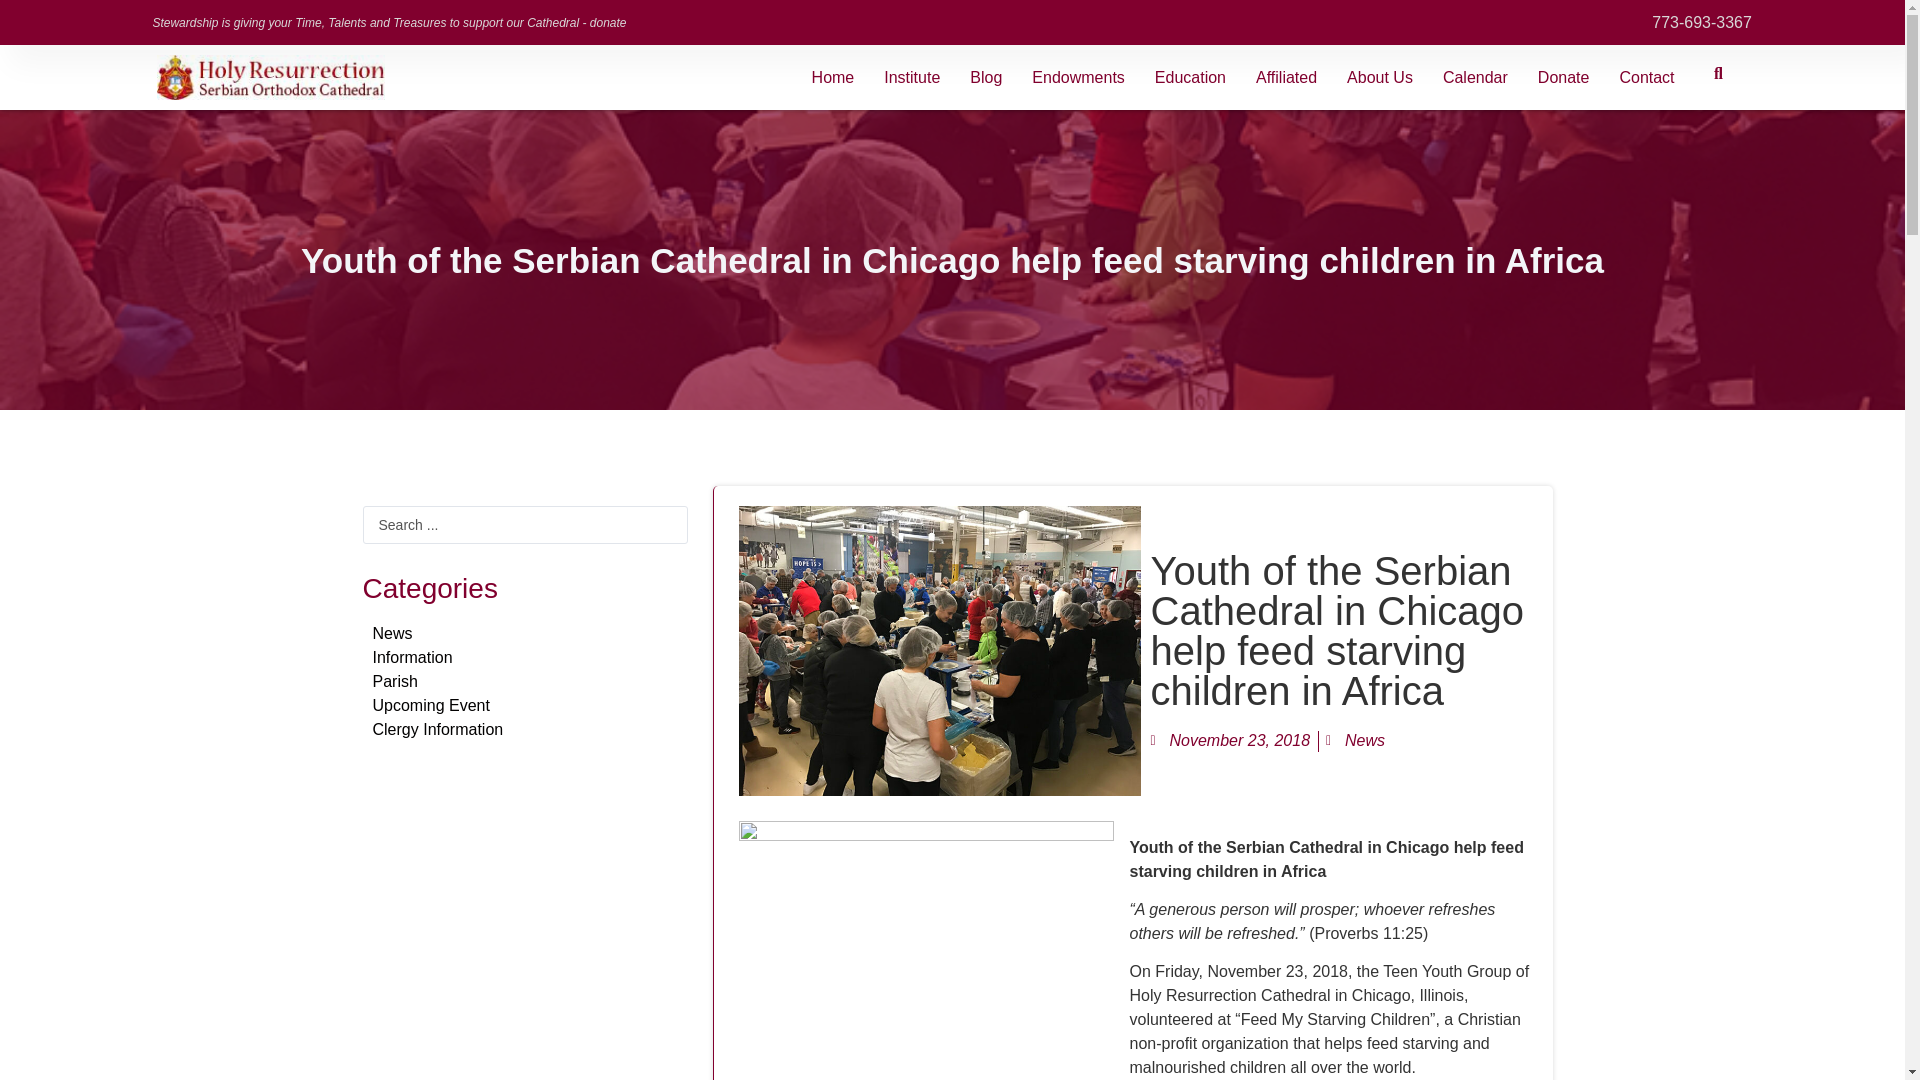  Describe the element at coordinates (392, 633) in the screenshot. I see `News` at that location.